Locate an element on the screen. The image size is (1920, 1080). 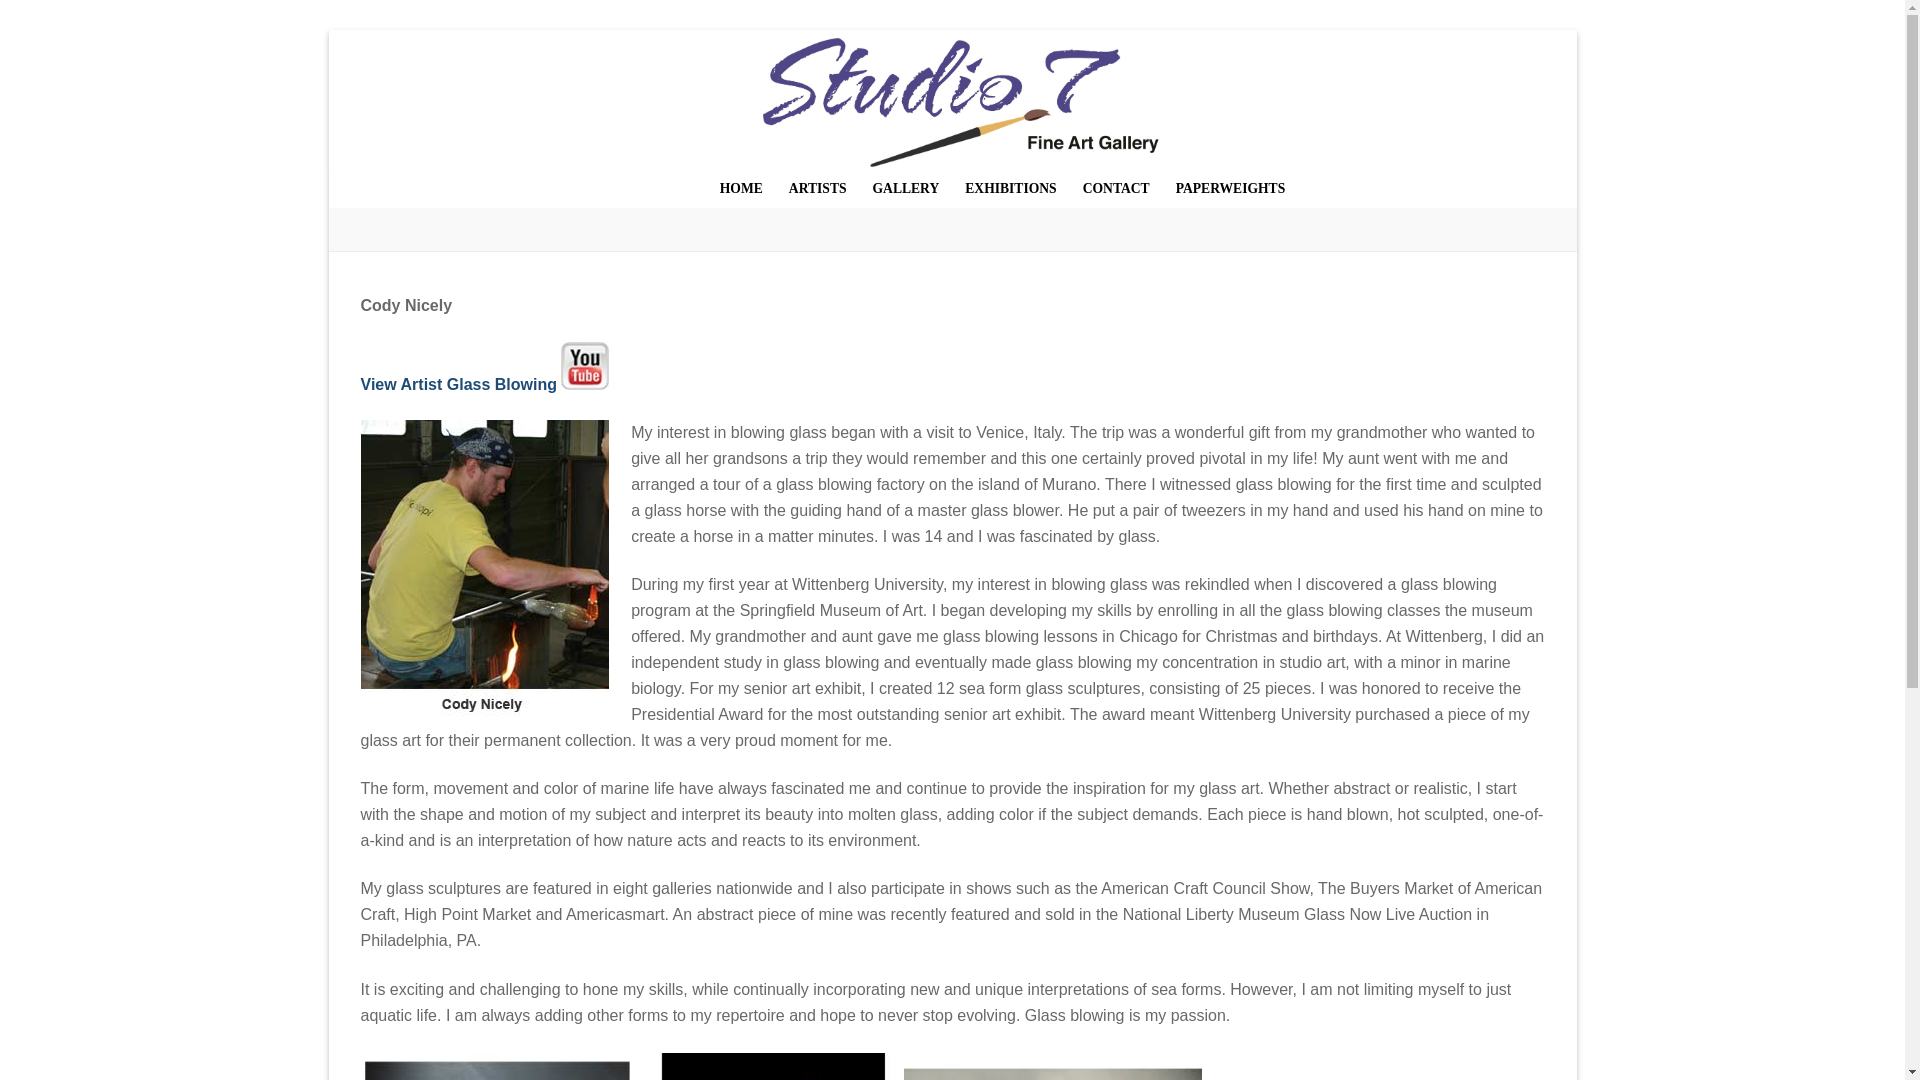
starfish is located at coordinates (1052, 1066).